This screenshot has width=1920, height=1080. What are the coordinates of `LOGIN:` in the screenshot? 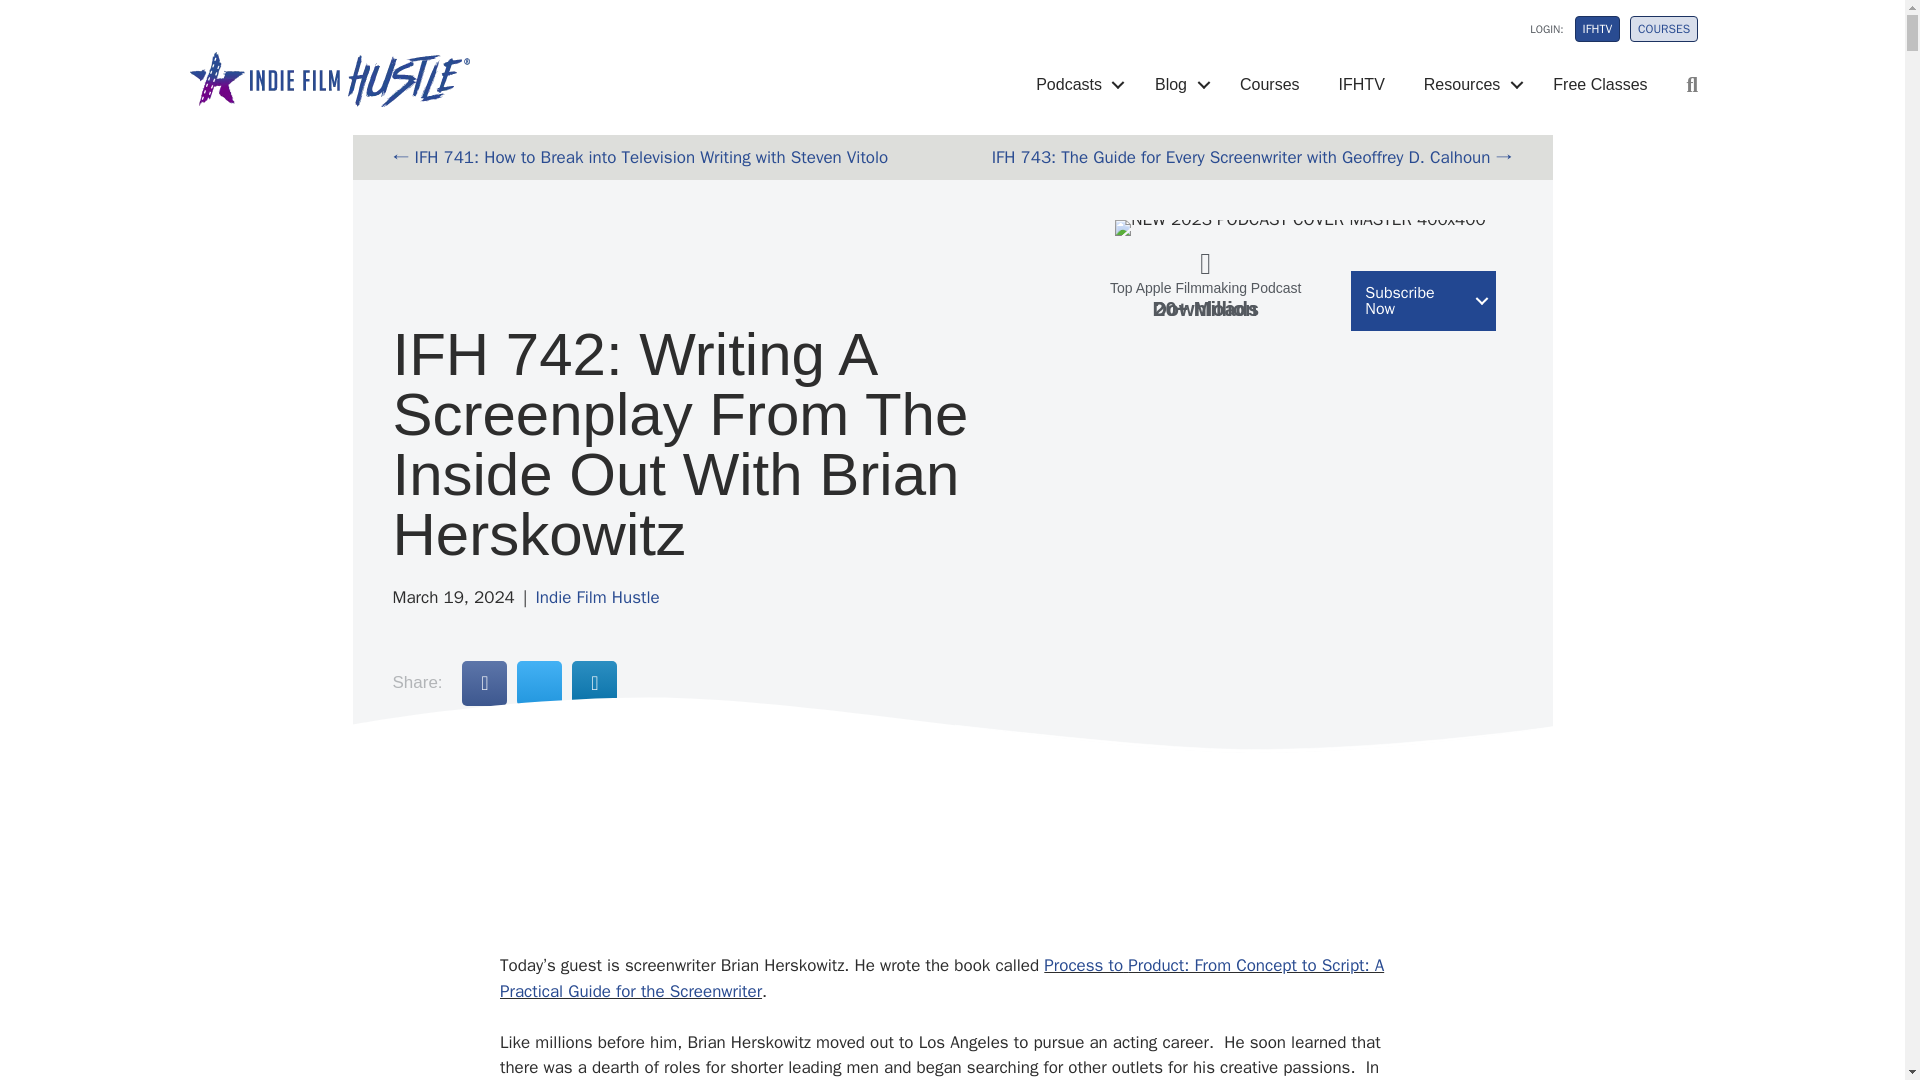 It's located at (1534, 34).